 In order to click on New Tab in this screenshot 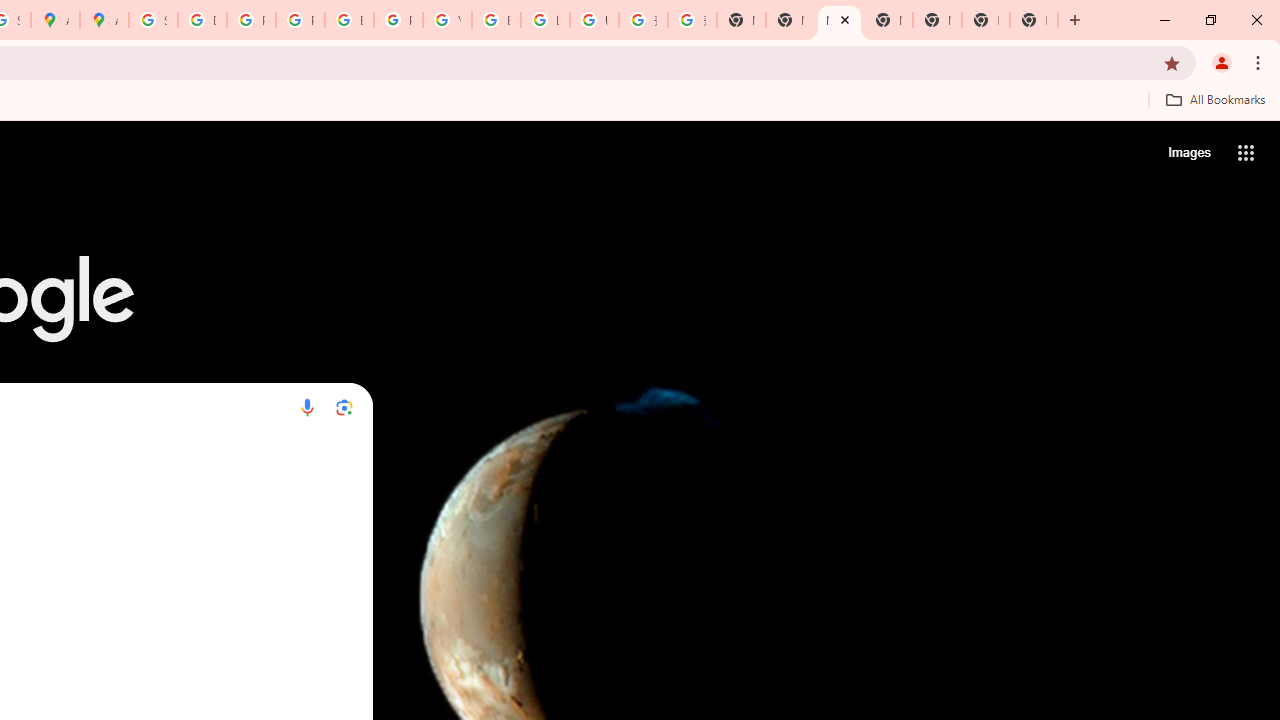, I will do `click(1034, 20)`.